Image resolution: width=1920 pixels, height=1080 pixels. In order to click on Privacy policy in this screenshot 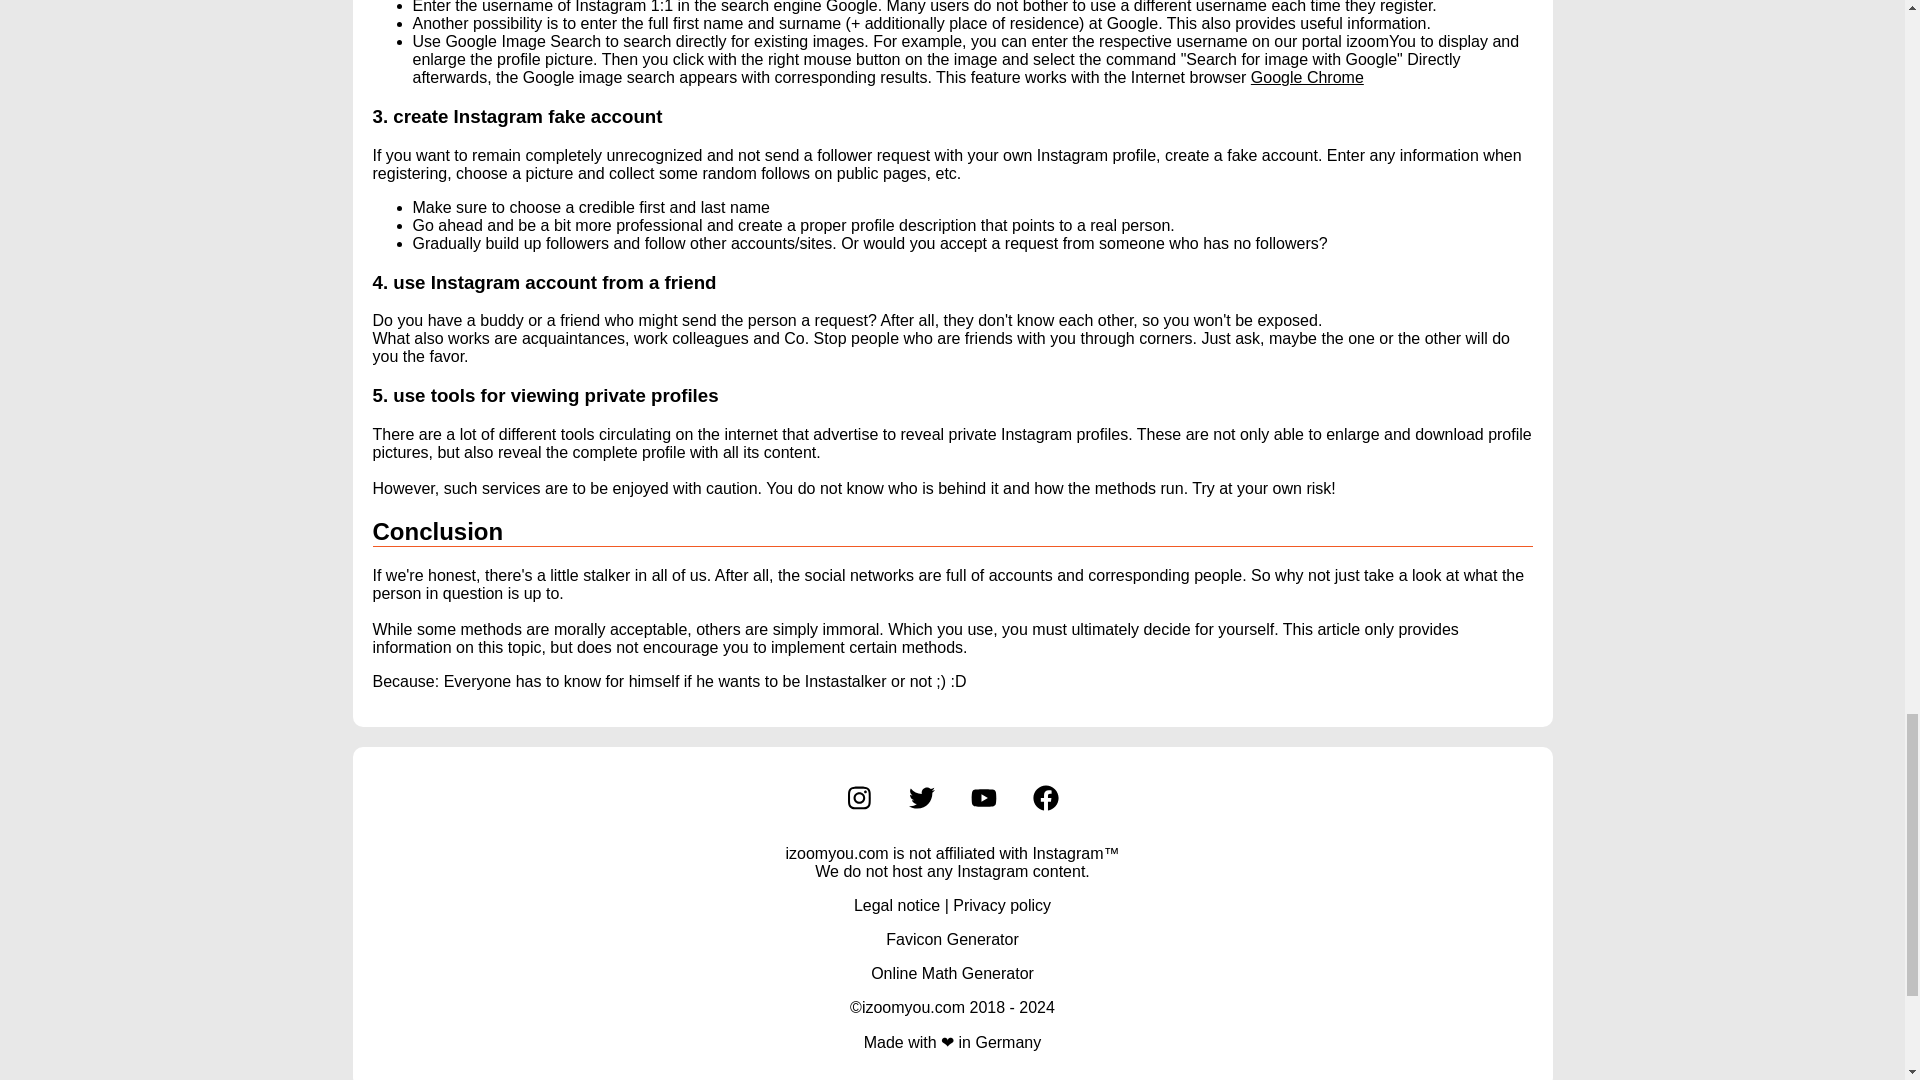, I will do `click(1001, 905)`.